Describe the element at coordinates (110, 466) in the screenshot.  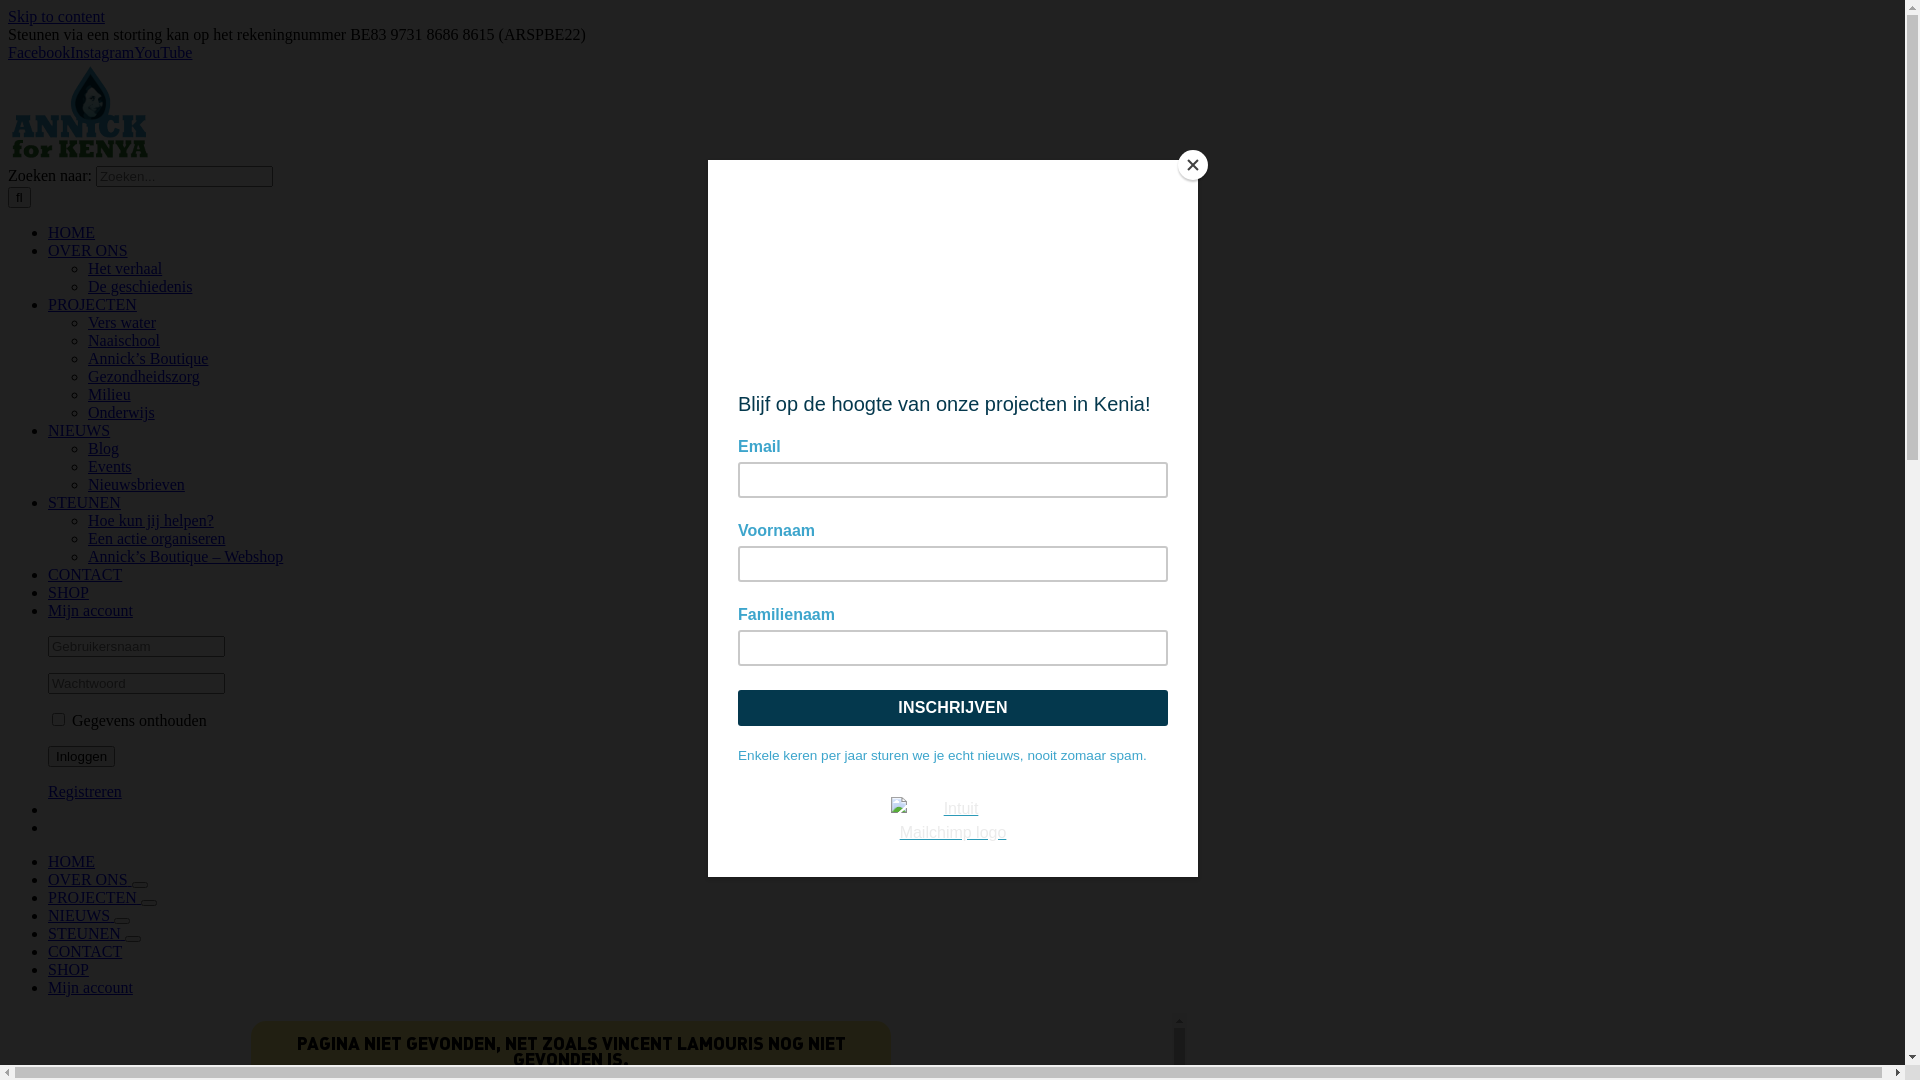
I see `Events` at that location.